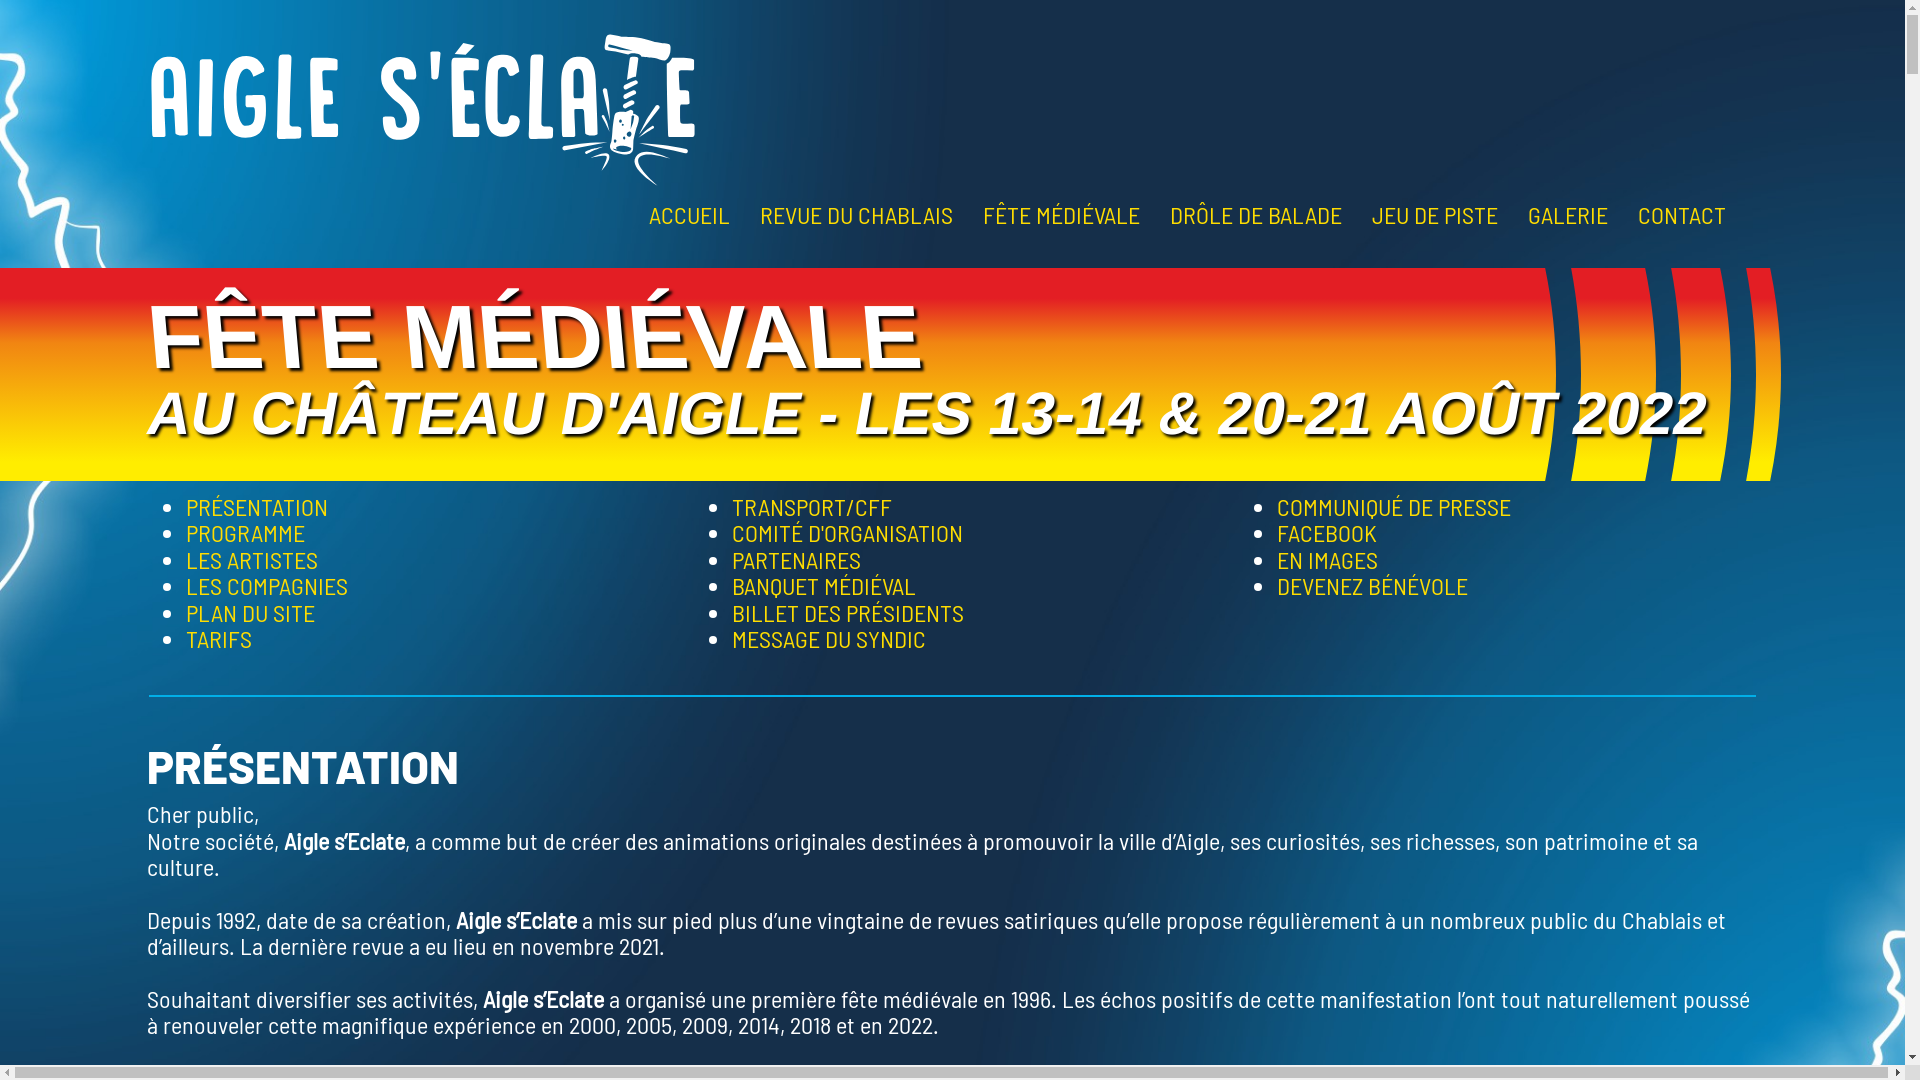 This screenshot has height=1080, width=1920. What do you see at coordinates (1327, 532) in the screenshot?
I see `FACEBOOK` at bounding box center [1327, 532].